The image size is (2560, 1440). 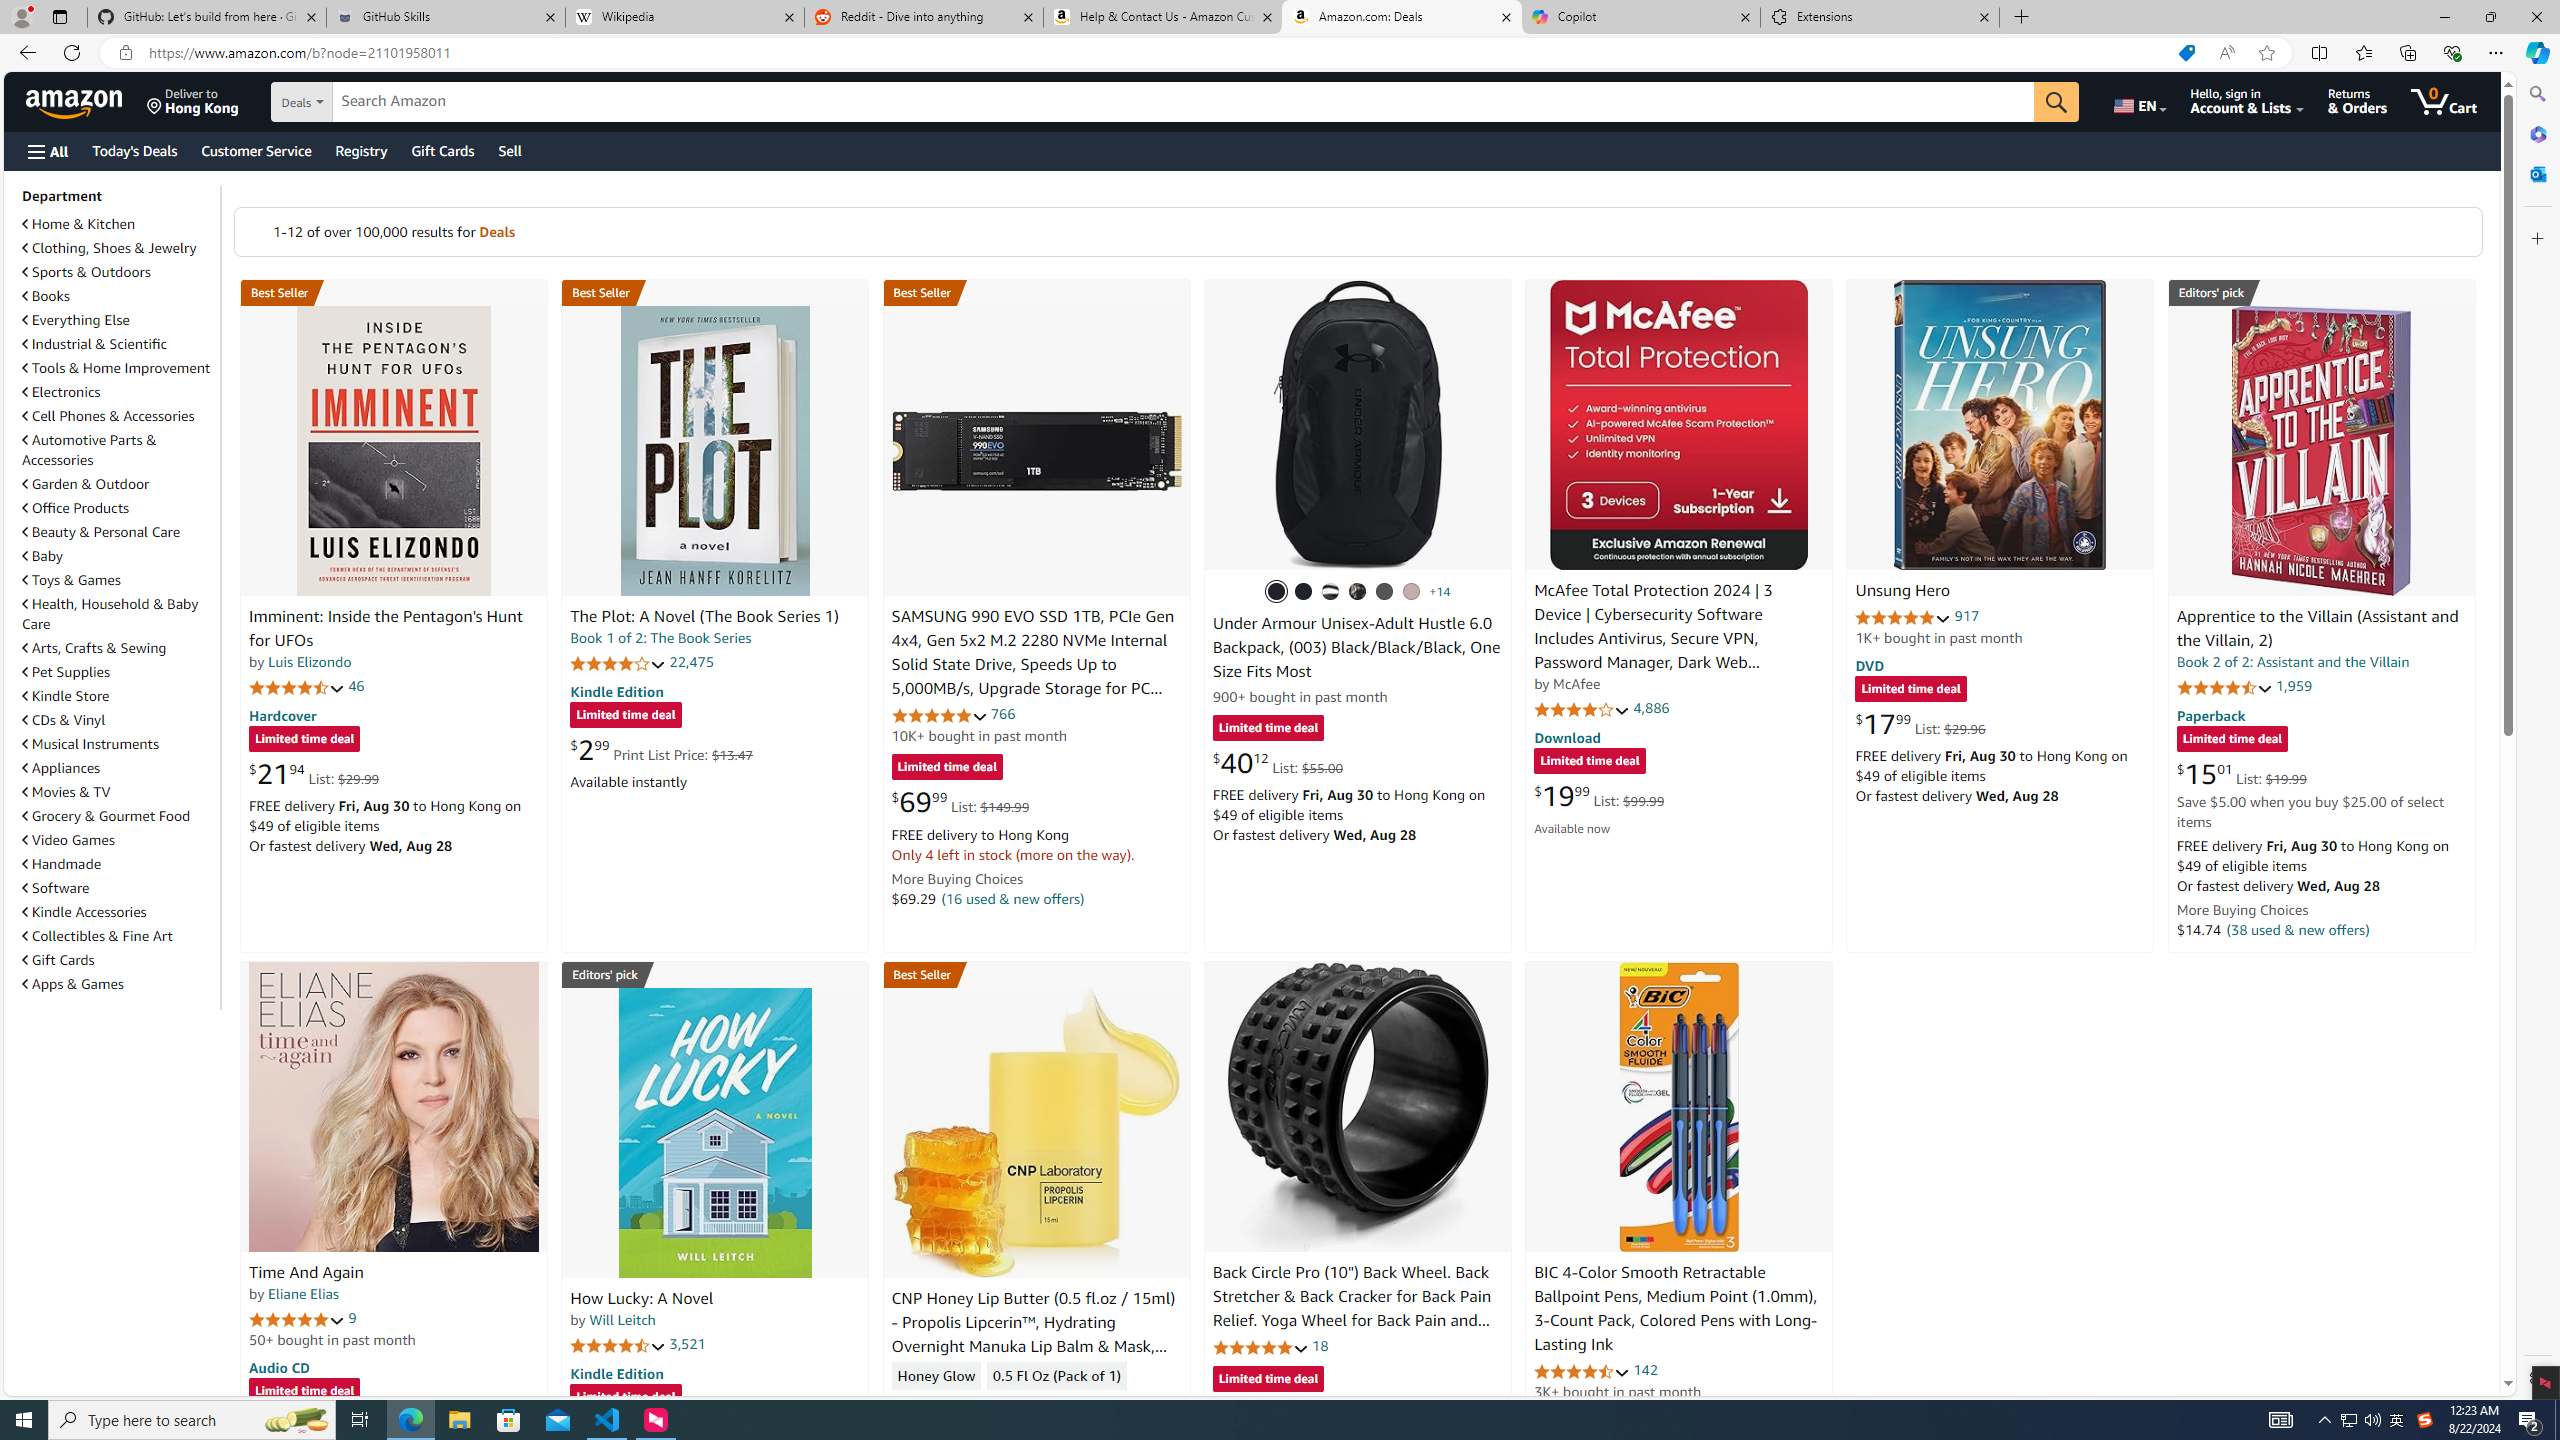 What do you see at coordinates (1003, 714) in the screenshot?
I see `766` at bounding box center [1003, 714].